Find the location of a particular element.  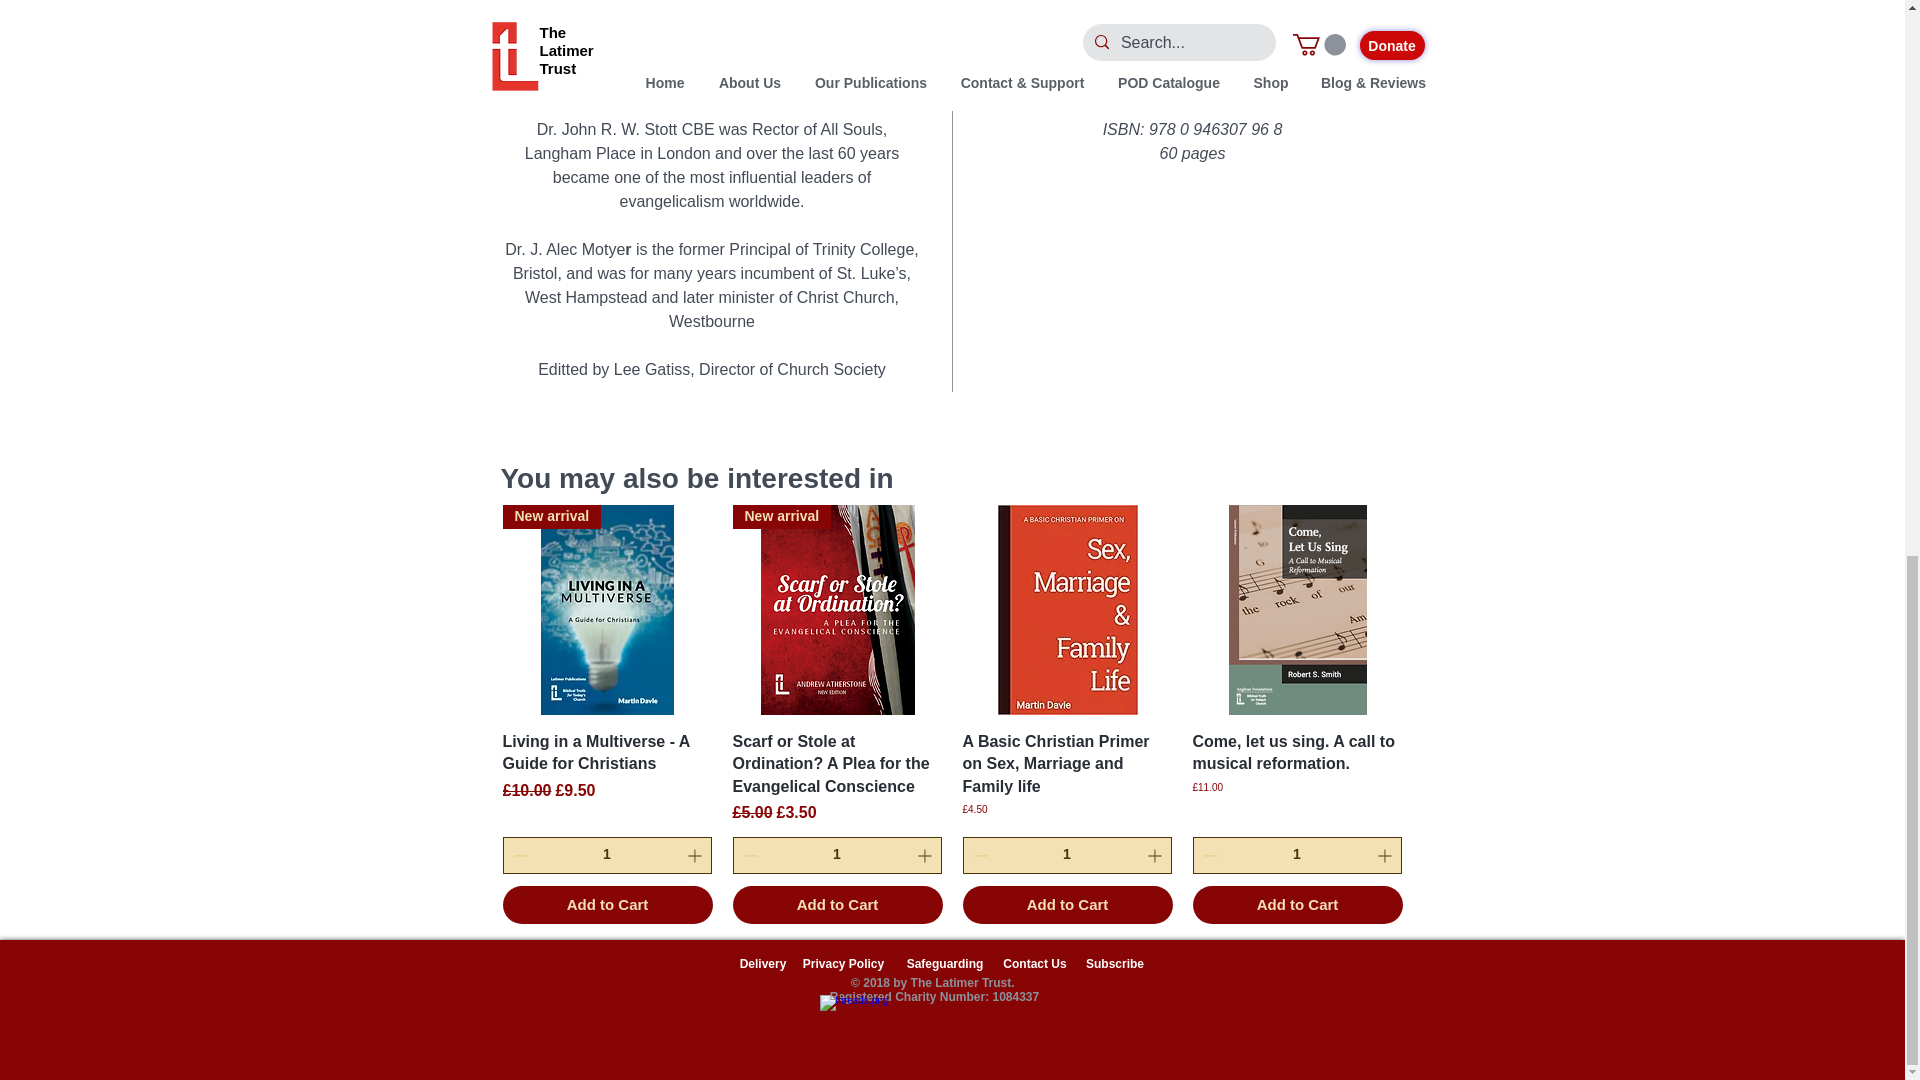

1 is located at coordinates (606, 854).